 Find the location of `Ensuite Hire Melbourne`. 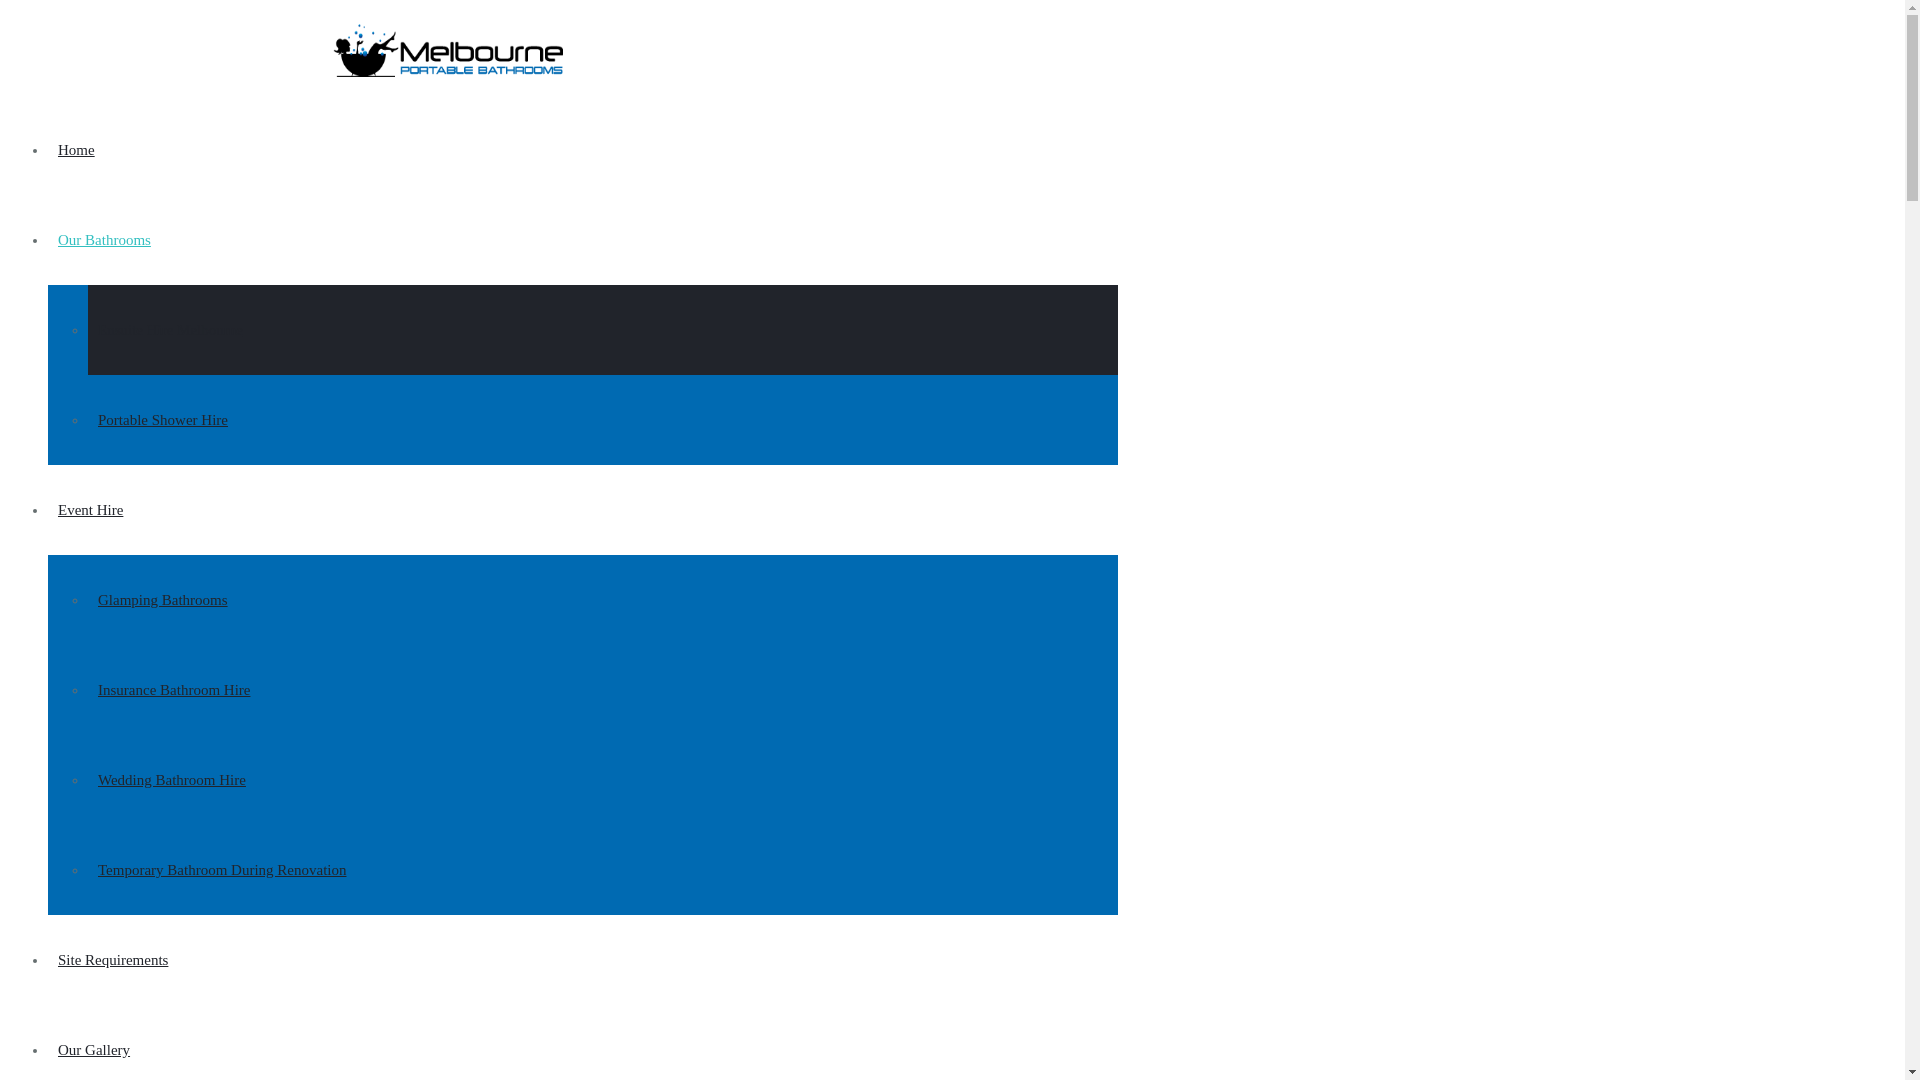

Ensuite Hire Melbourne is located at coordinates (603, 330).